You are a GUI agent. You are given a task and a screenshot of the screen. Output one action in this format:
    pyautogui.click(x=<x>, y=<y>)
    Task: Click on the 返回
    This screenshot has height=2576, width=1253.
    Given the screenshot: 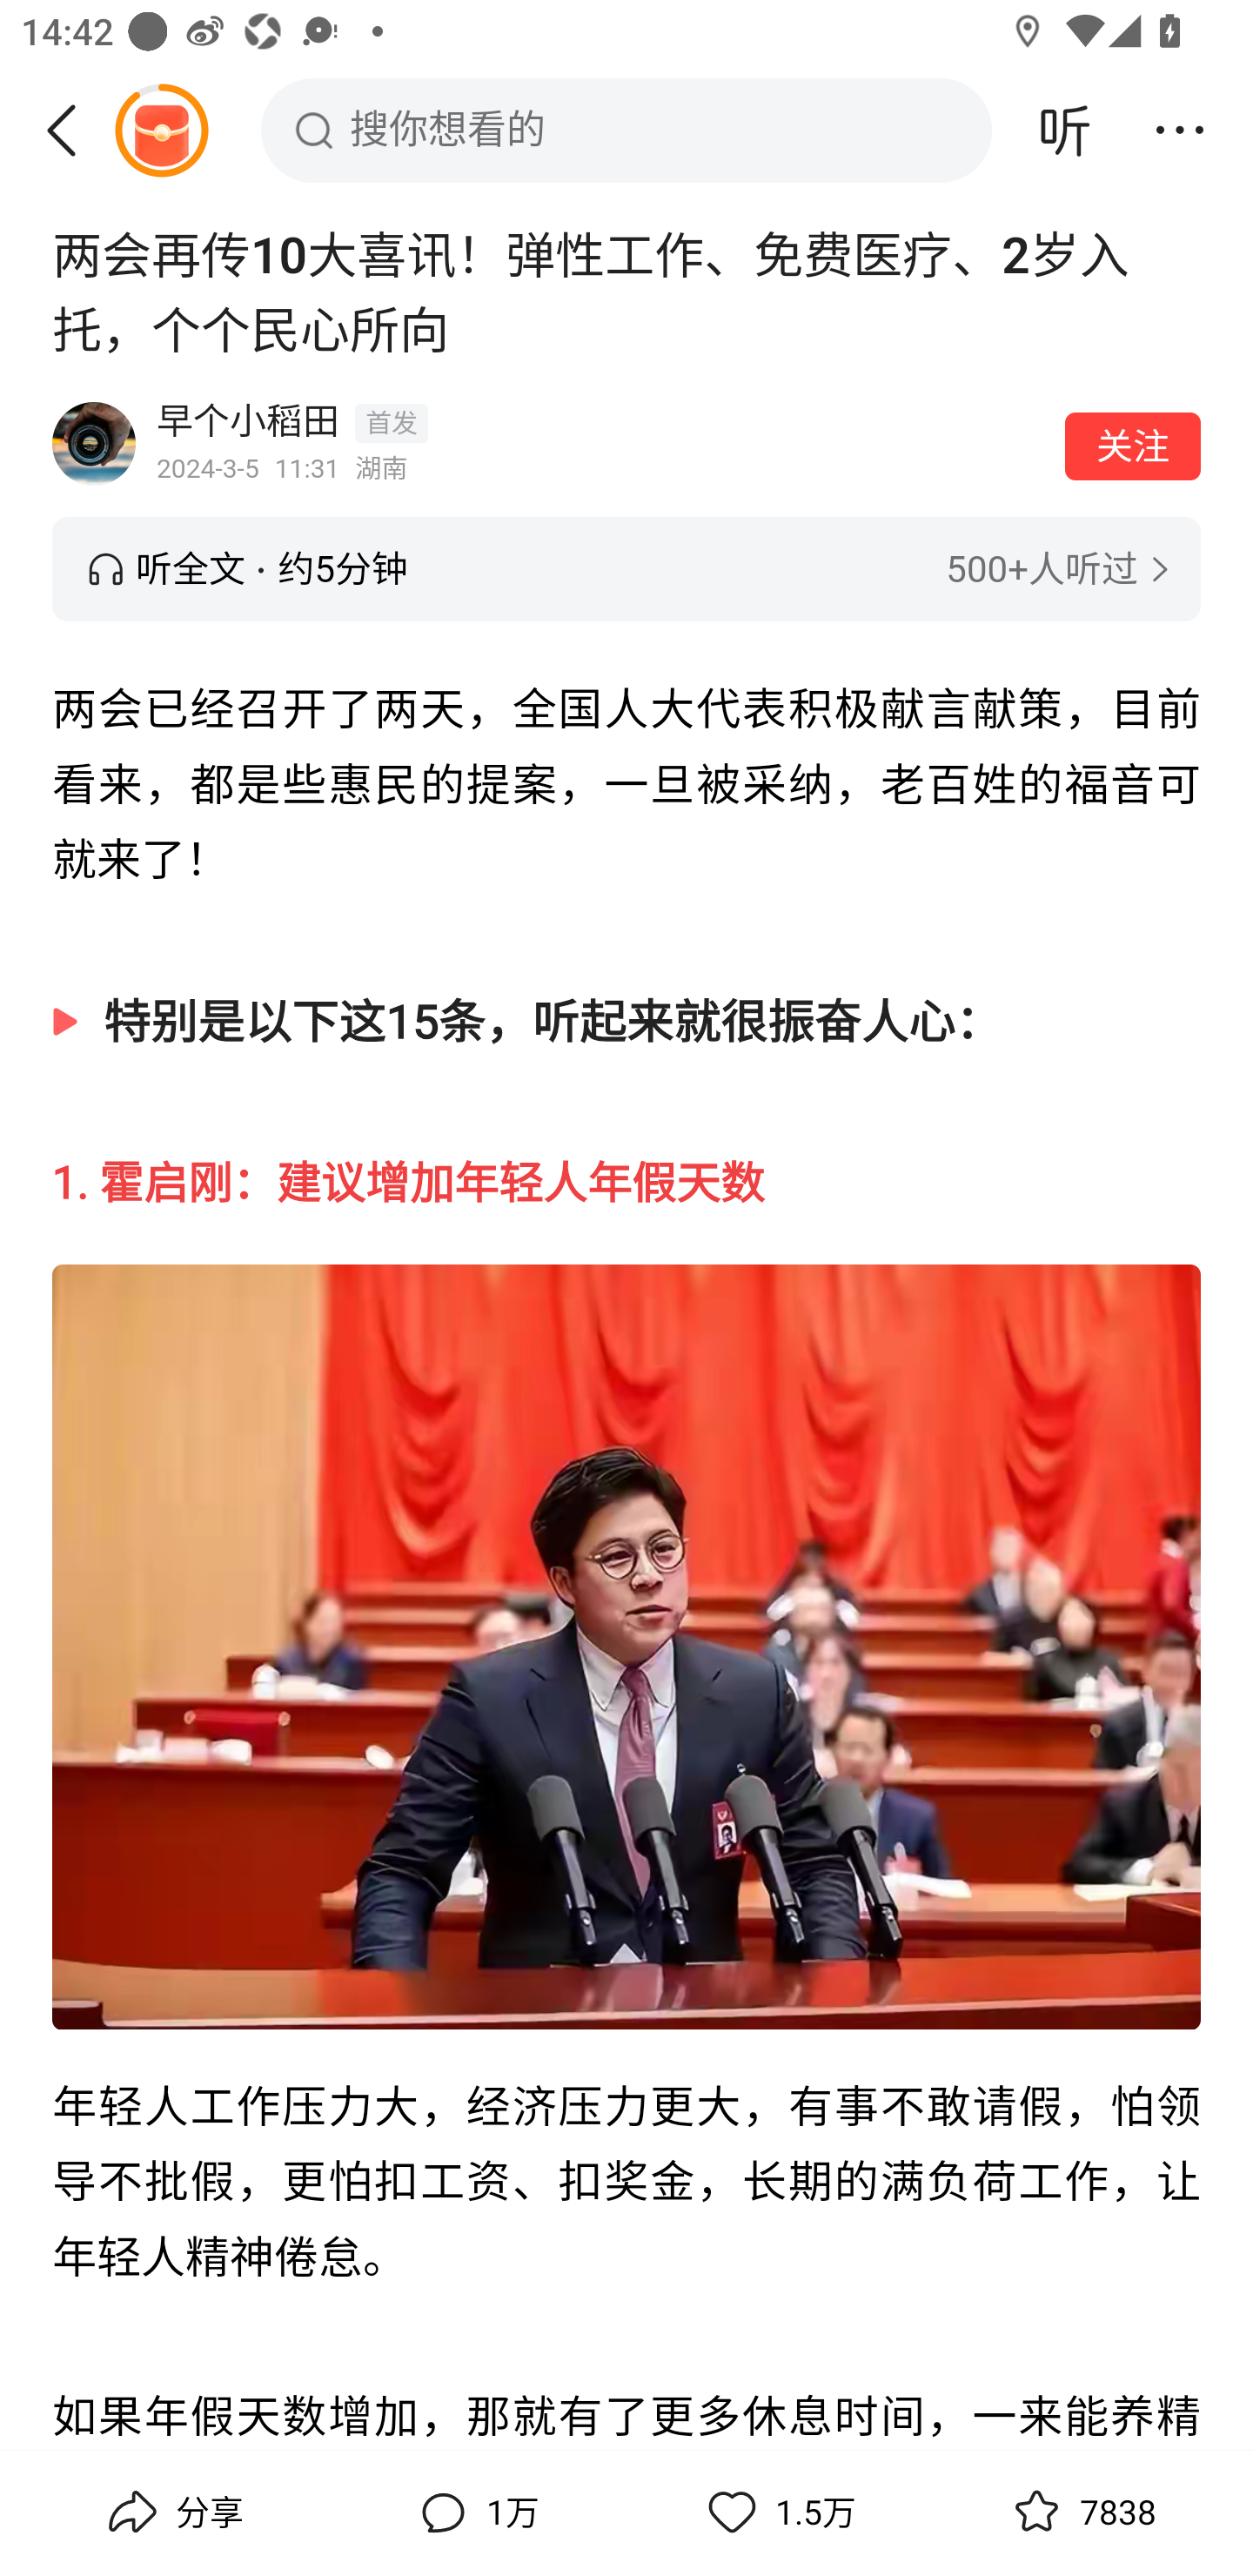 What is the action you would take?
    pyautogui.click(x=72, y=130)
    